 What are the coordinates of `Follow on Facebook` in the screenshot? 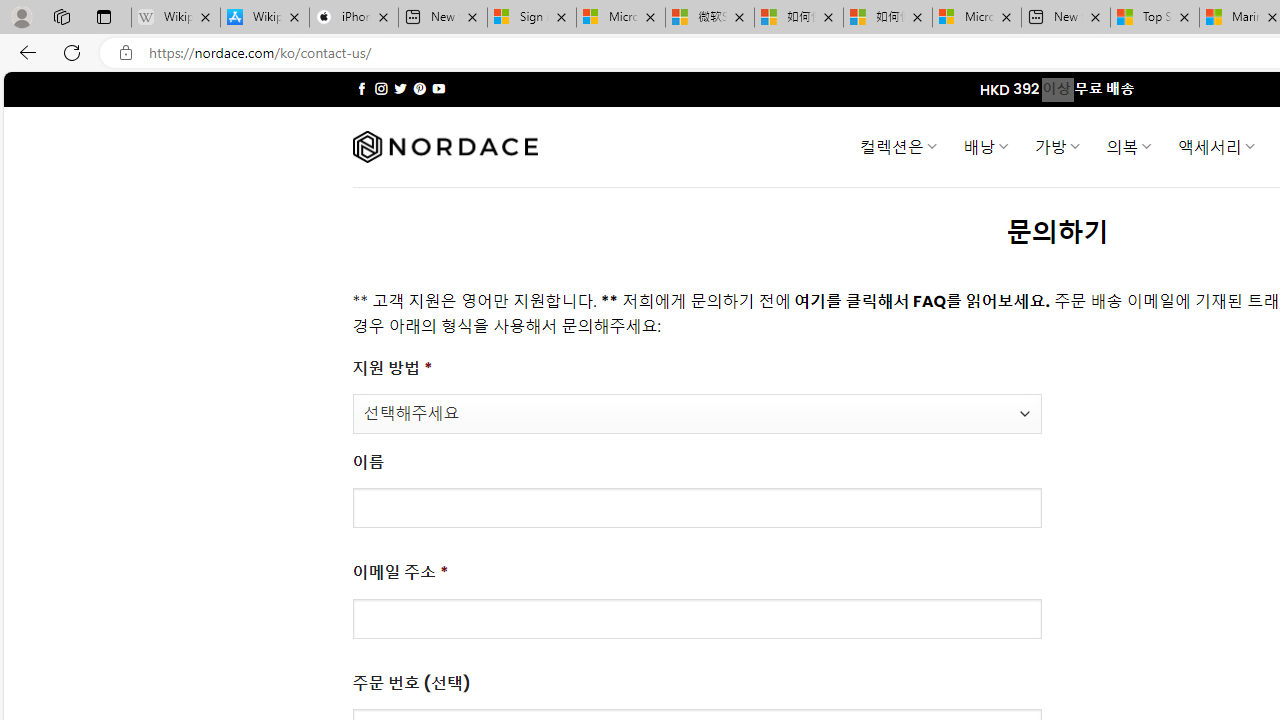 It's located at (362, 88).